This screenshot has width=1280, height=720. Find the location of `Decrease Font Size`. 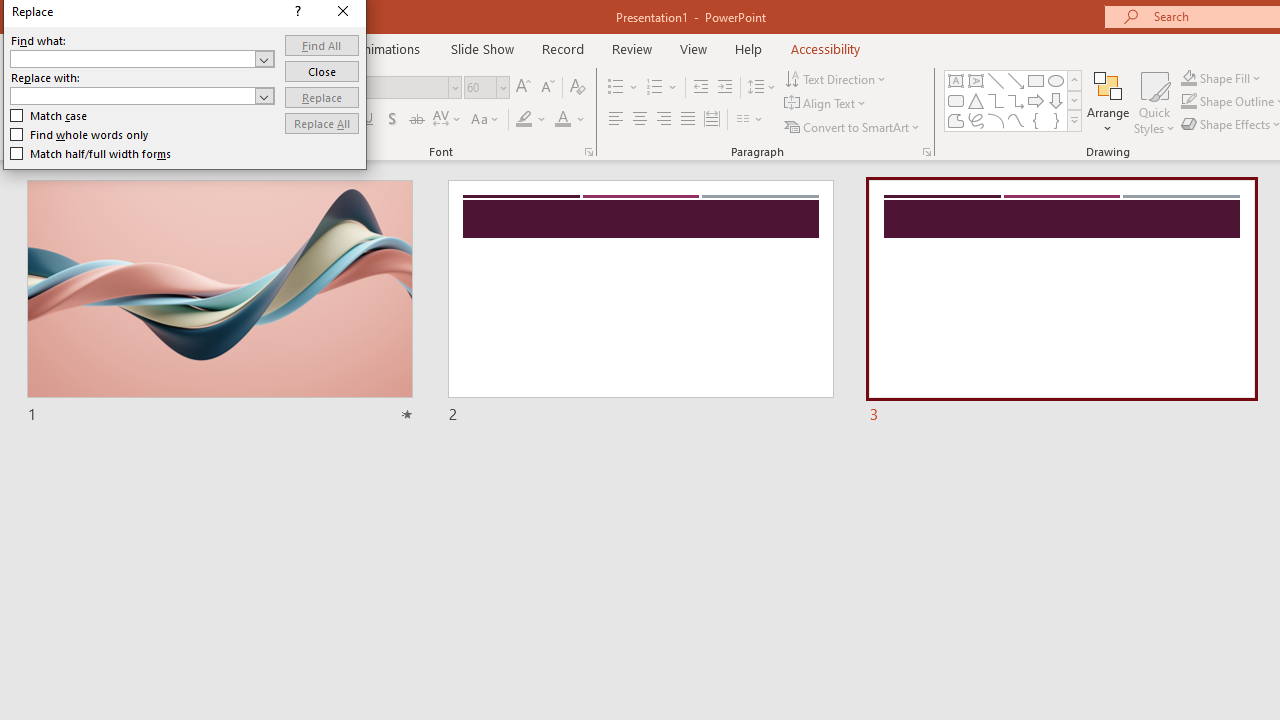

Decrease Font Size is located at coordinates (547, 88).